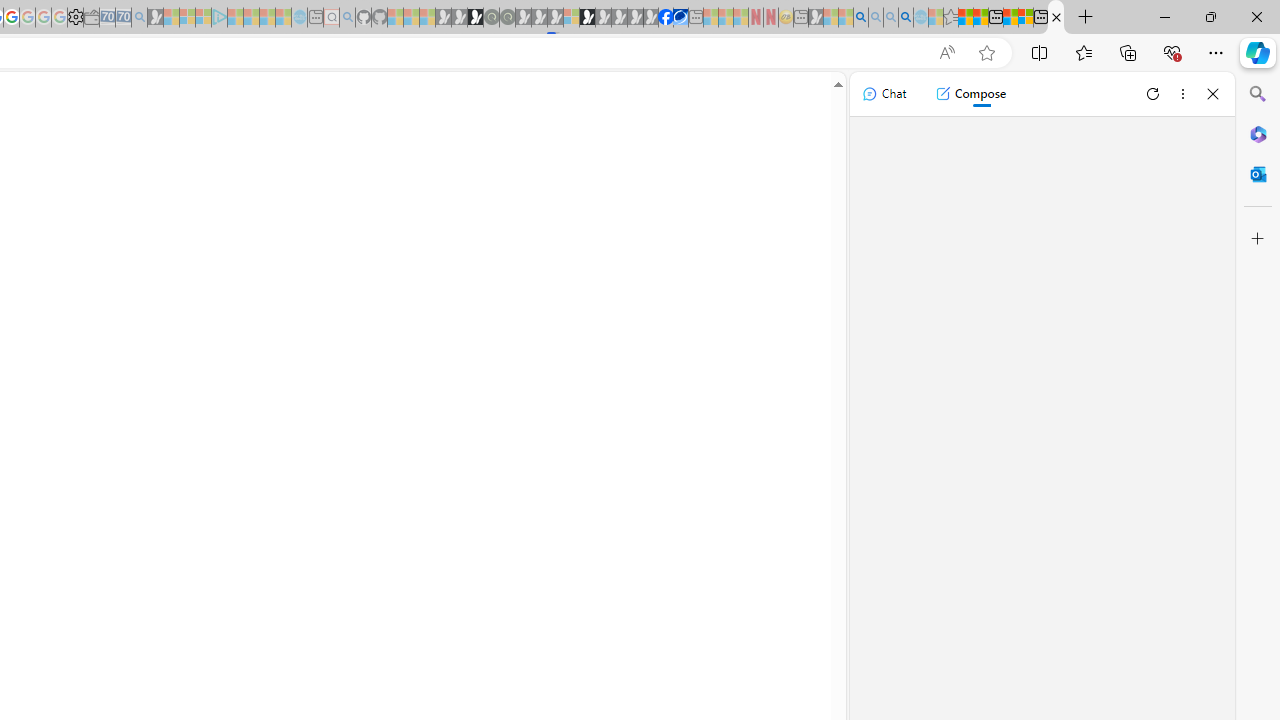 The height and width of the screenshot is (720, 1280). Describe the element at coordinates (139, 18) in the screenshot. I see `Bing Real Estate - Home sales and rental listings - Sleeping` at that location.